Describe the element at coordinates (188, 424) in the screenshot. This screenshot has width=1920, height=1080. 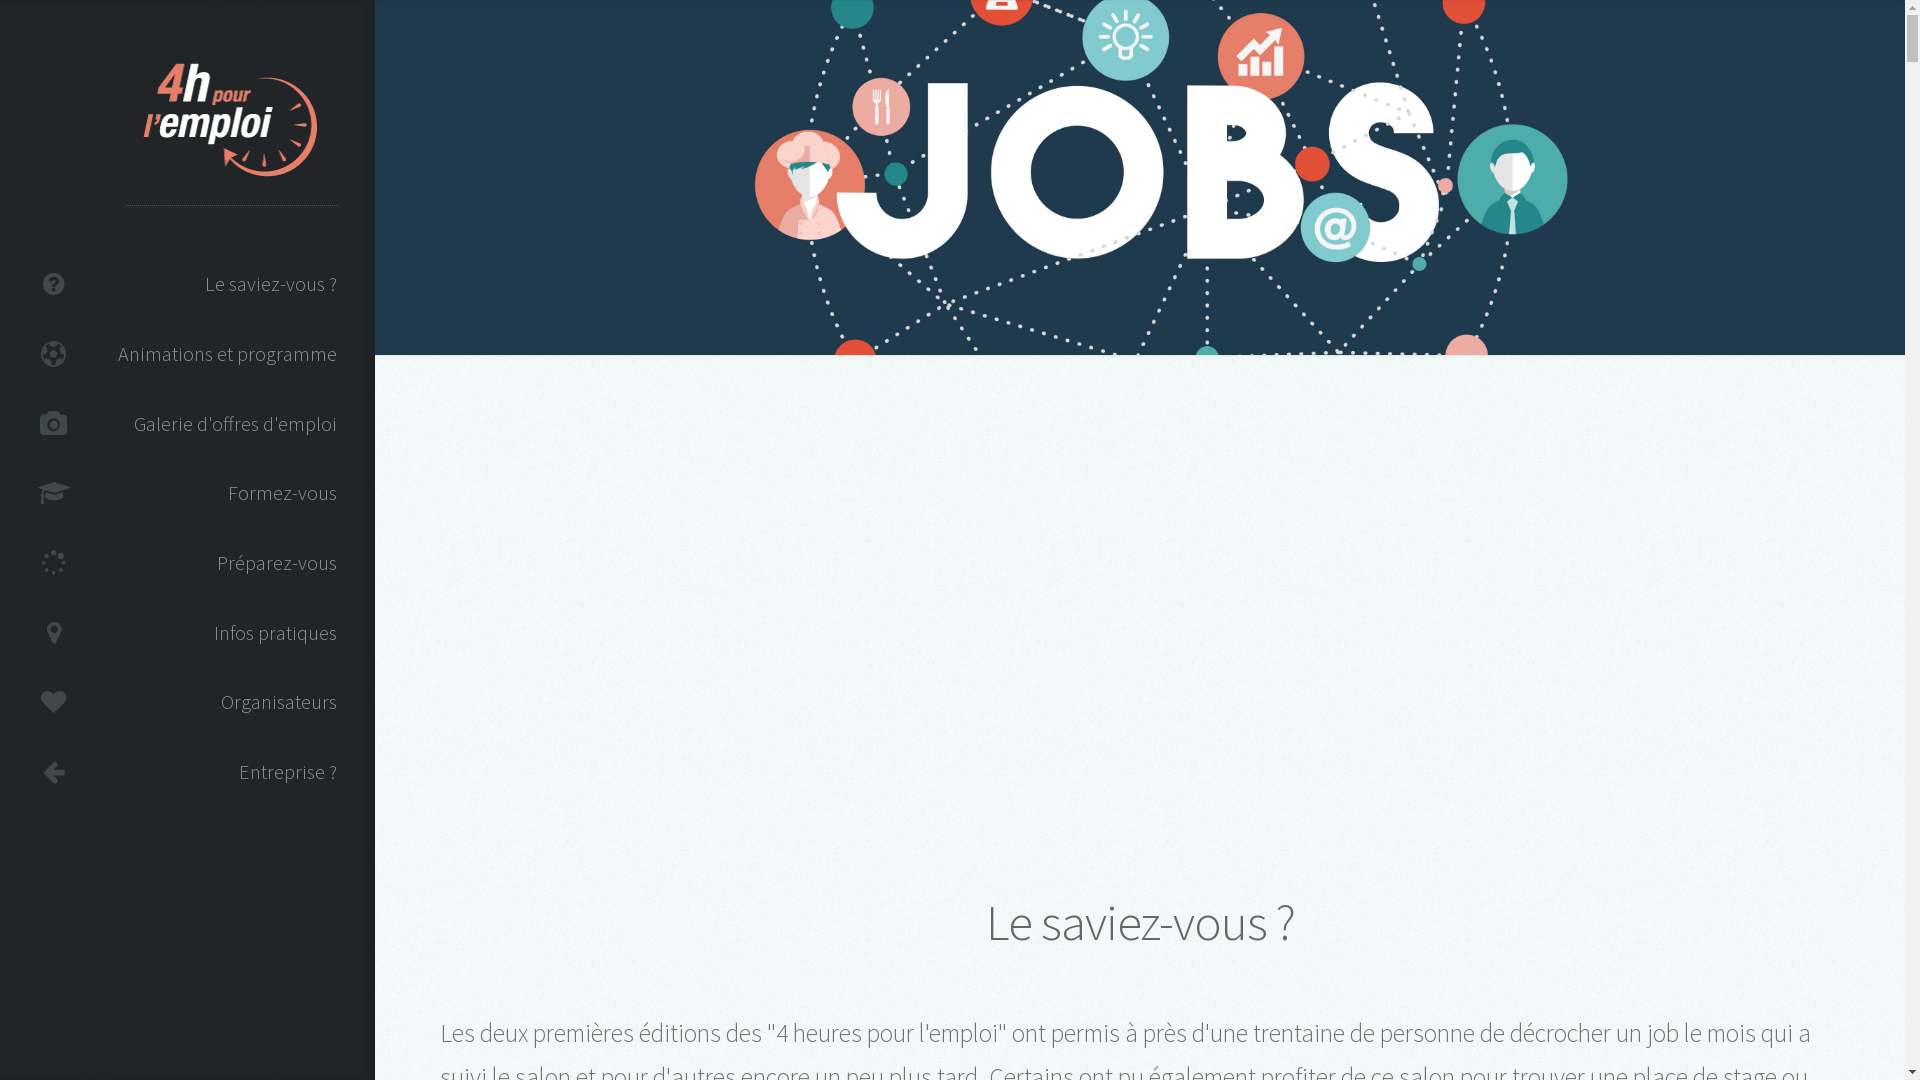
I see `Galerie d'offres d'emploi` at that location.